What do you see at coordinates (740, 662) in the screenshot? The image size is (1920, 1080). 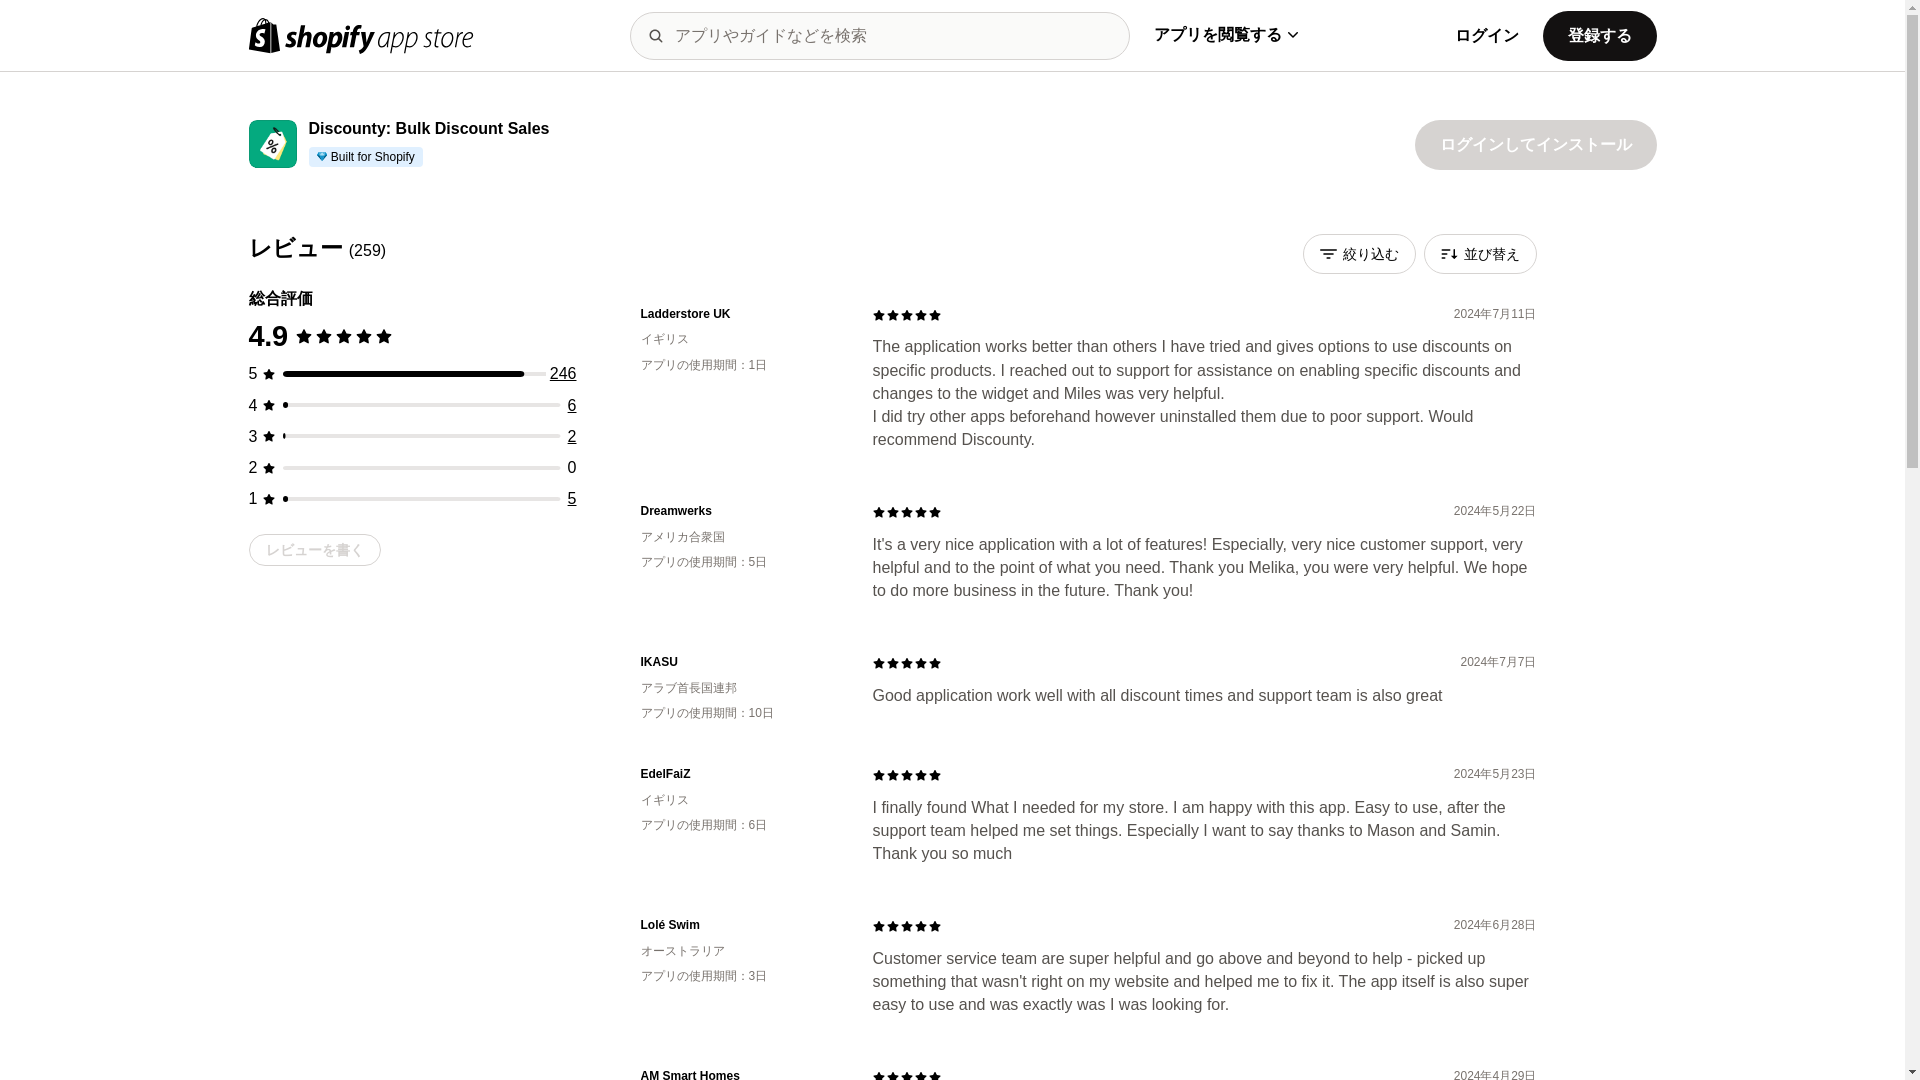 I see `IKASU` at bounding box center [740, 662].